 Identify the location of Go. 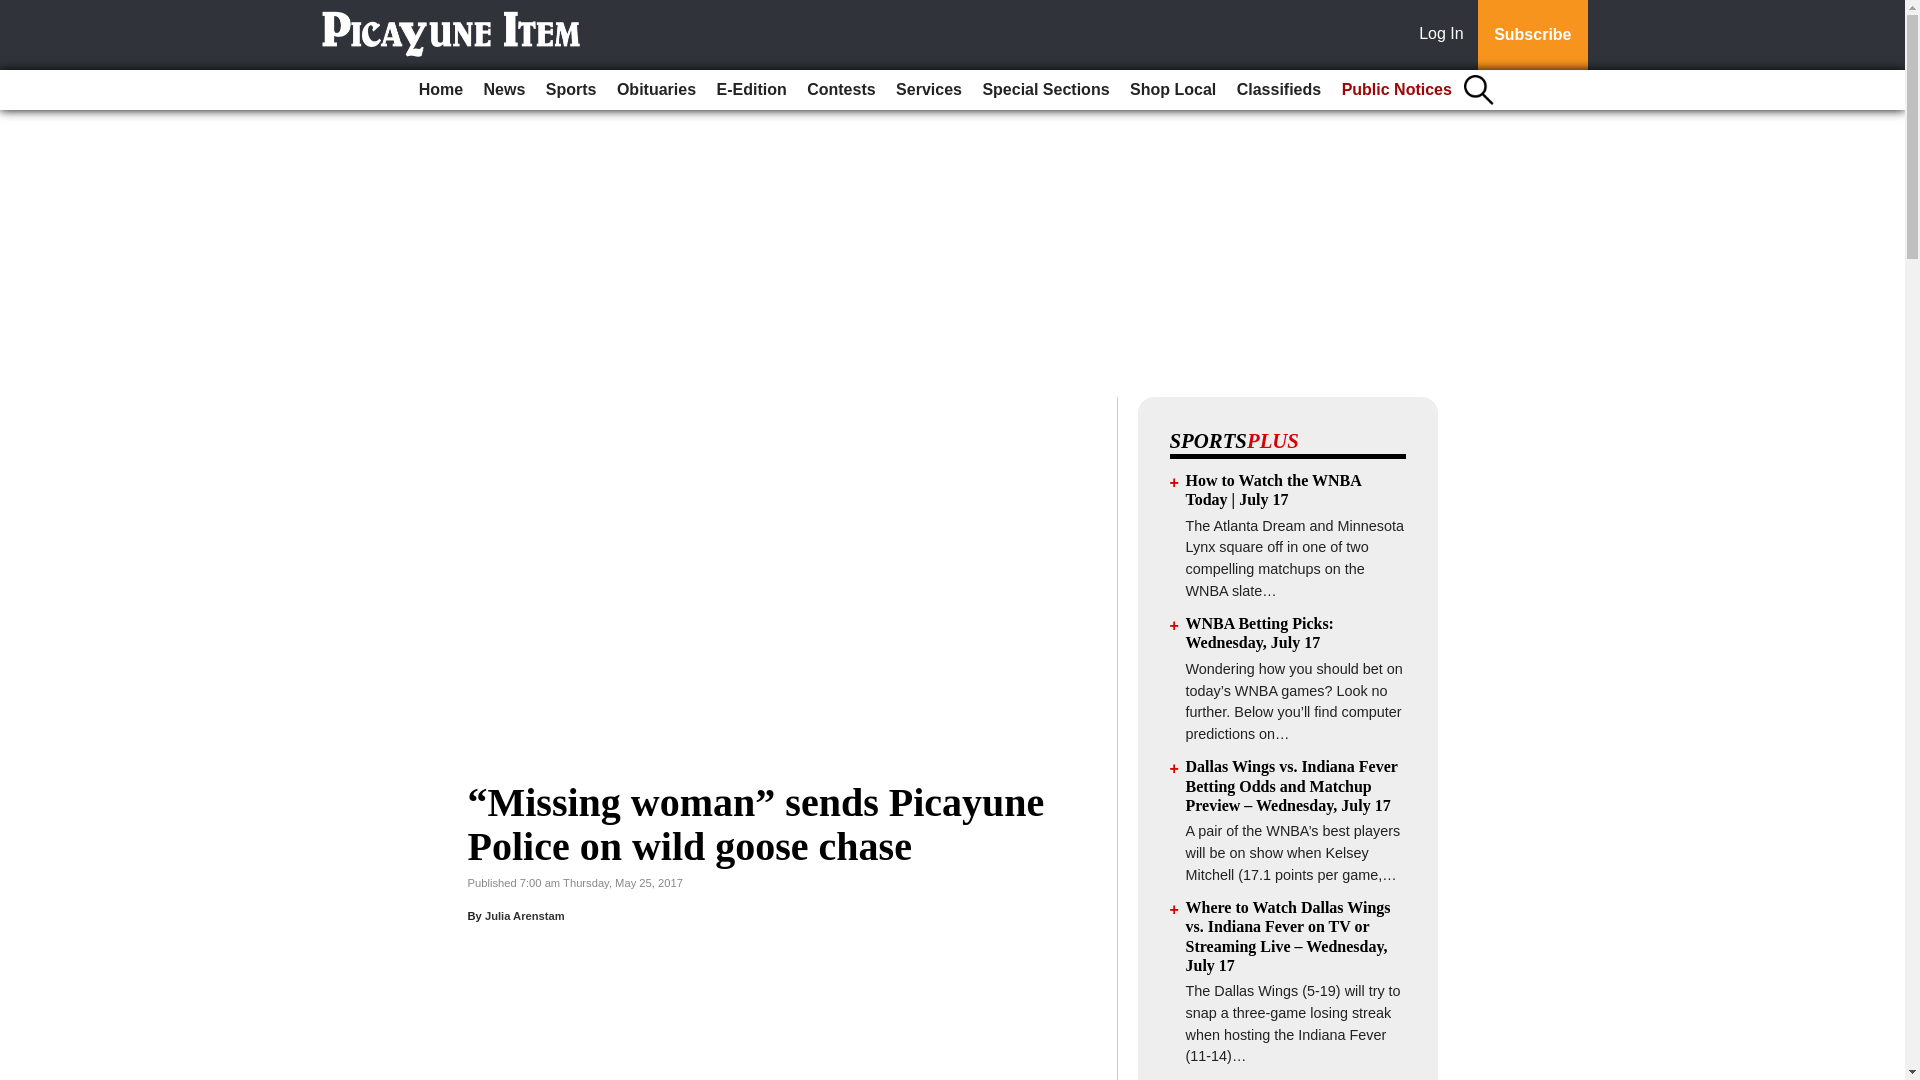
(18, 12).